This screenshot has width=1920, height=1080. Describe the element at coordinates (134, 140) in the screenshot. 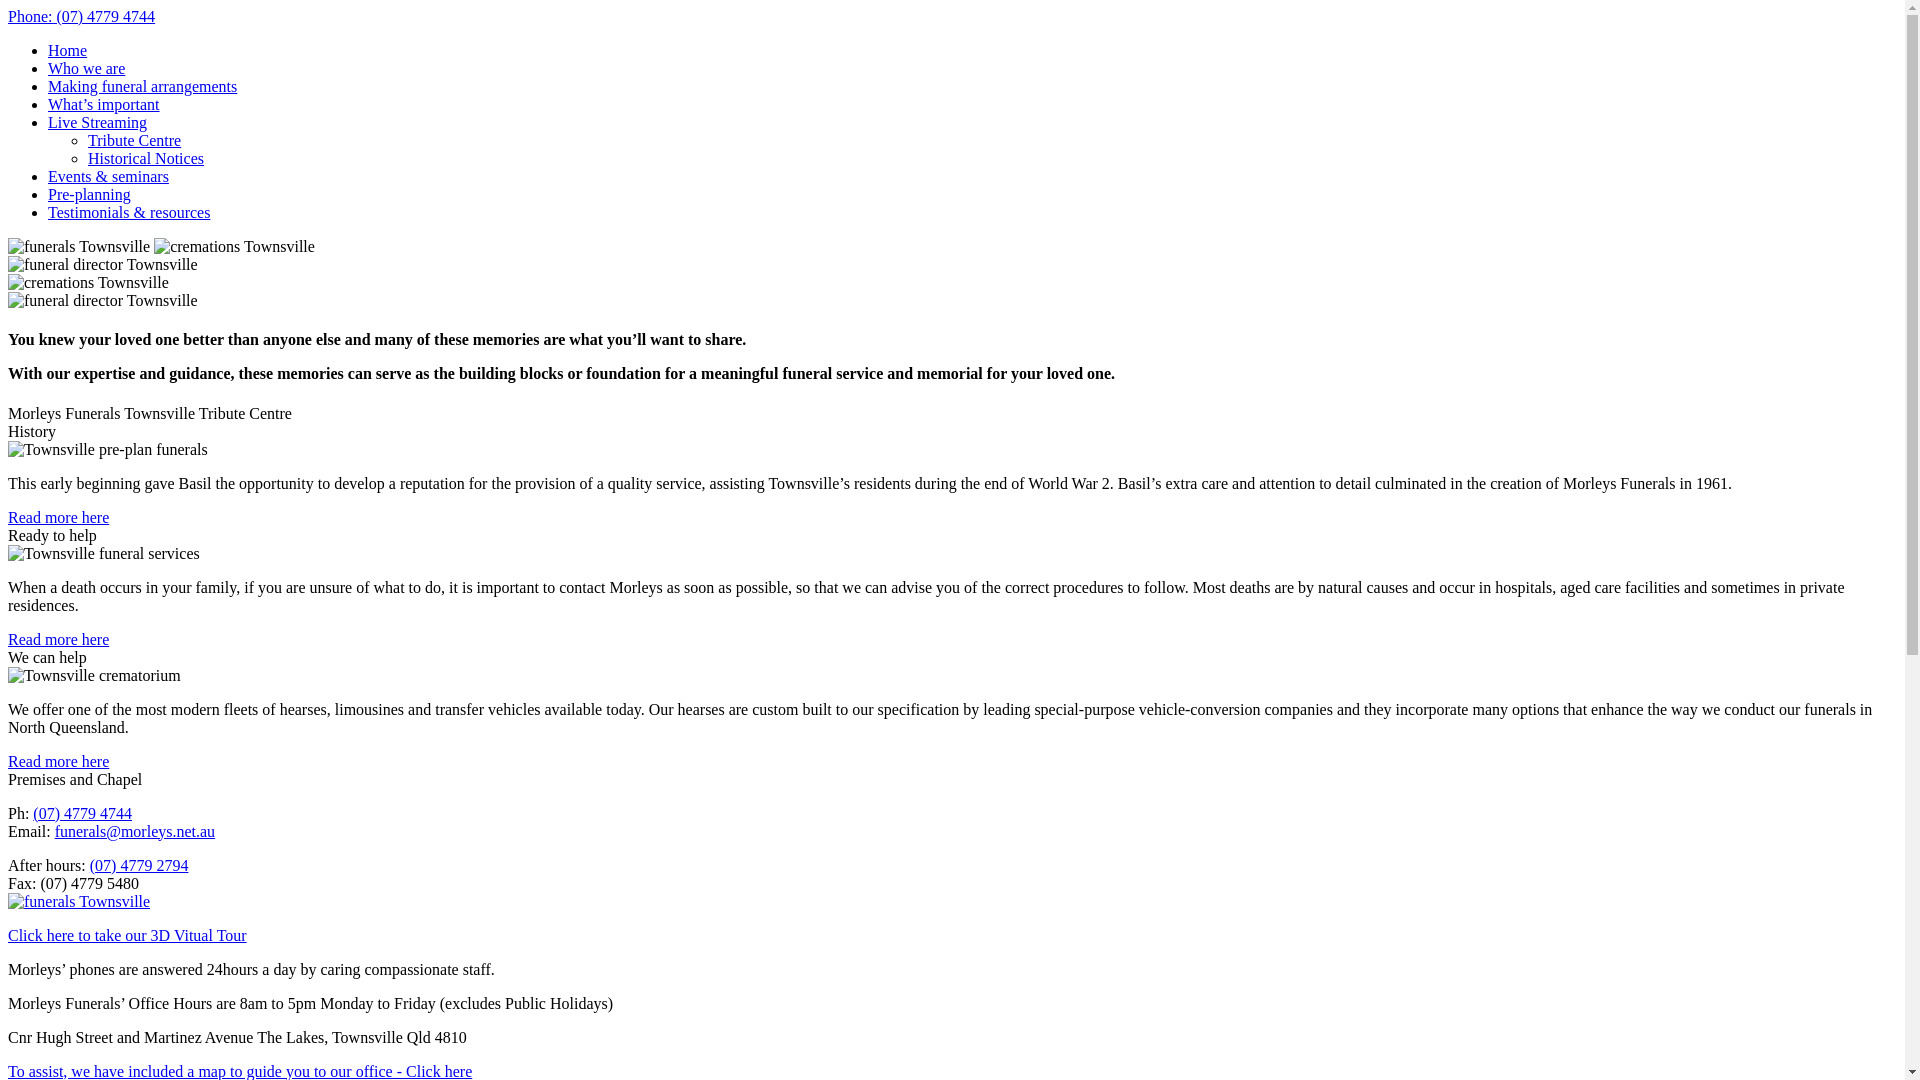

I see `Tribute Centre` at that location.